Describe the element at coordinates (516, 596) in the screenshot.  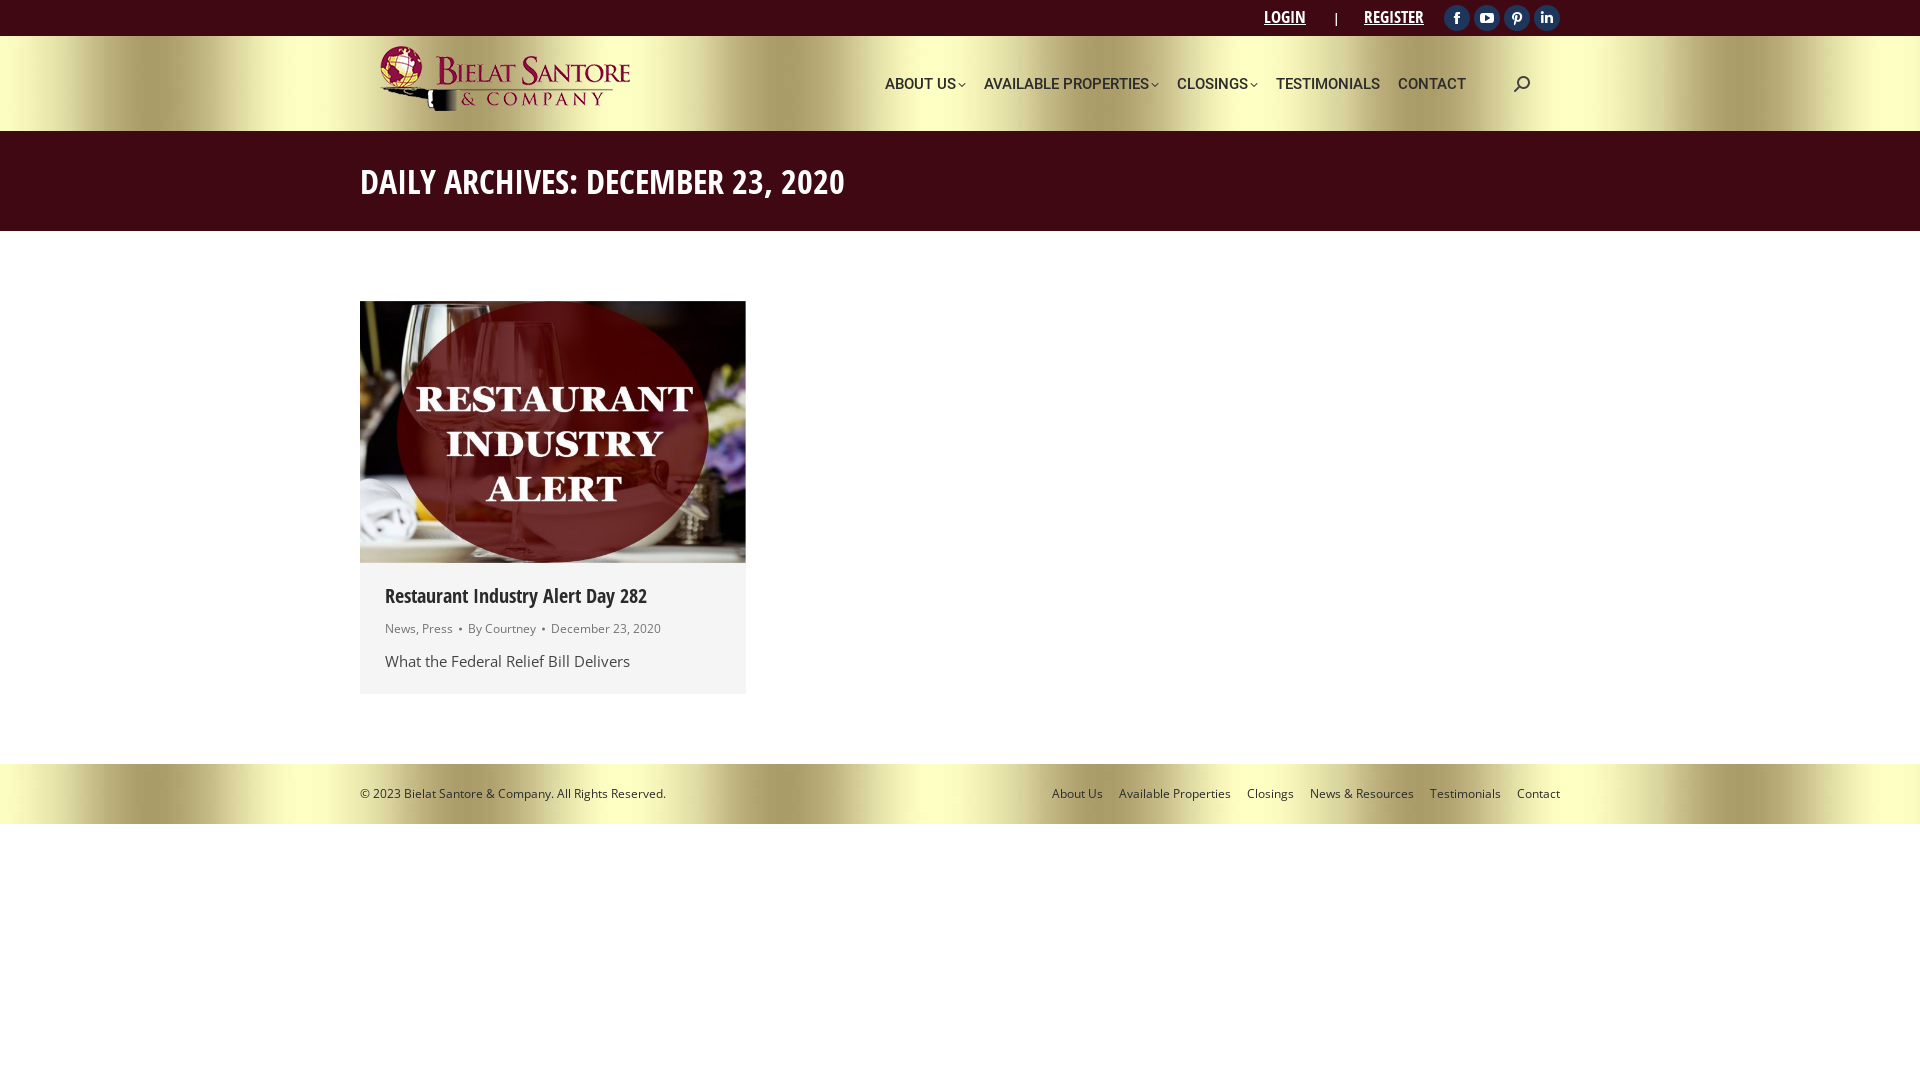
I see `Restaurant Industry Alert Day 282` at that location.